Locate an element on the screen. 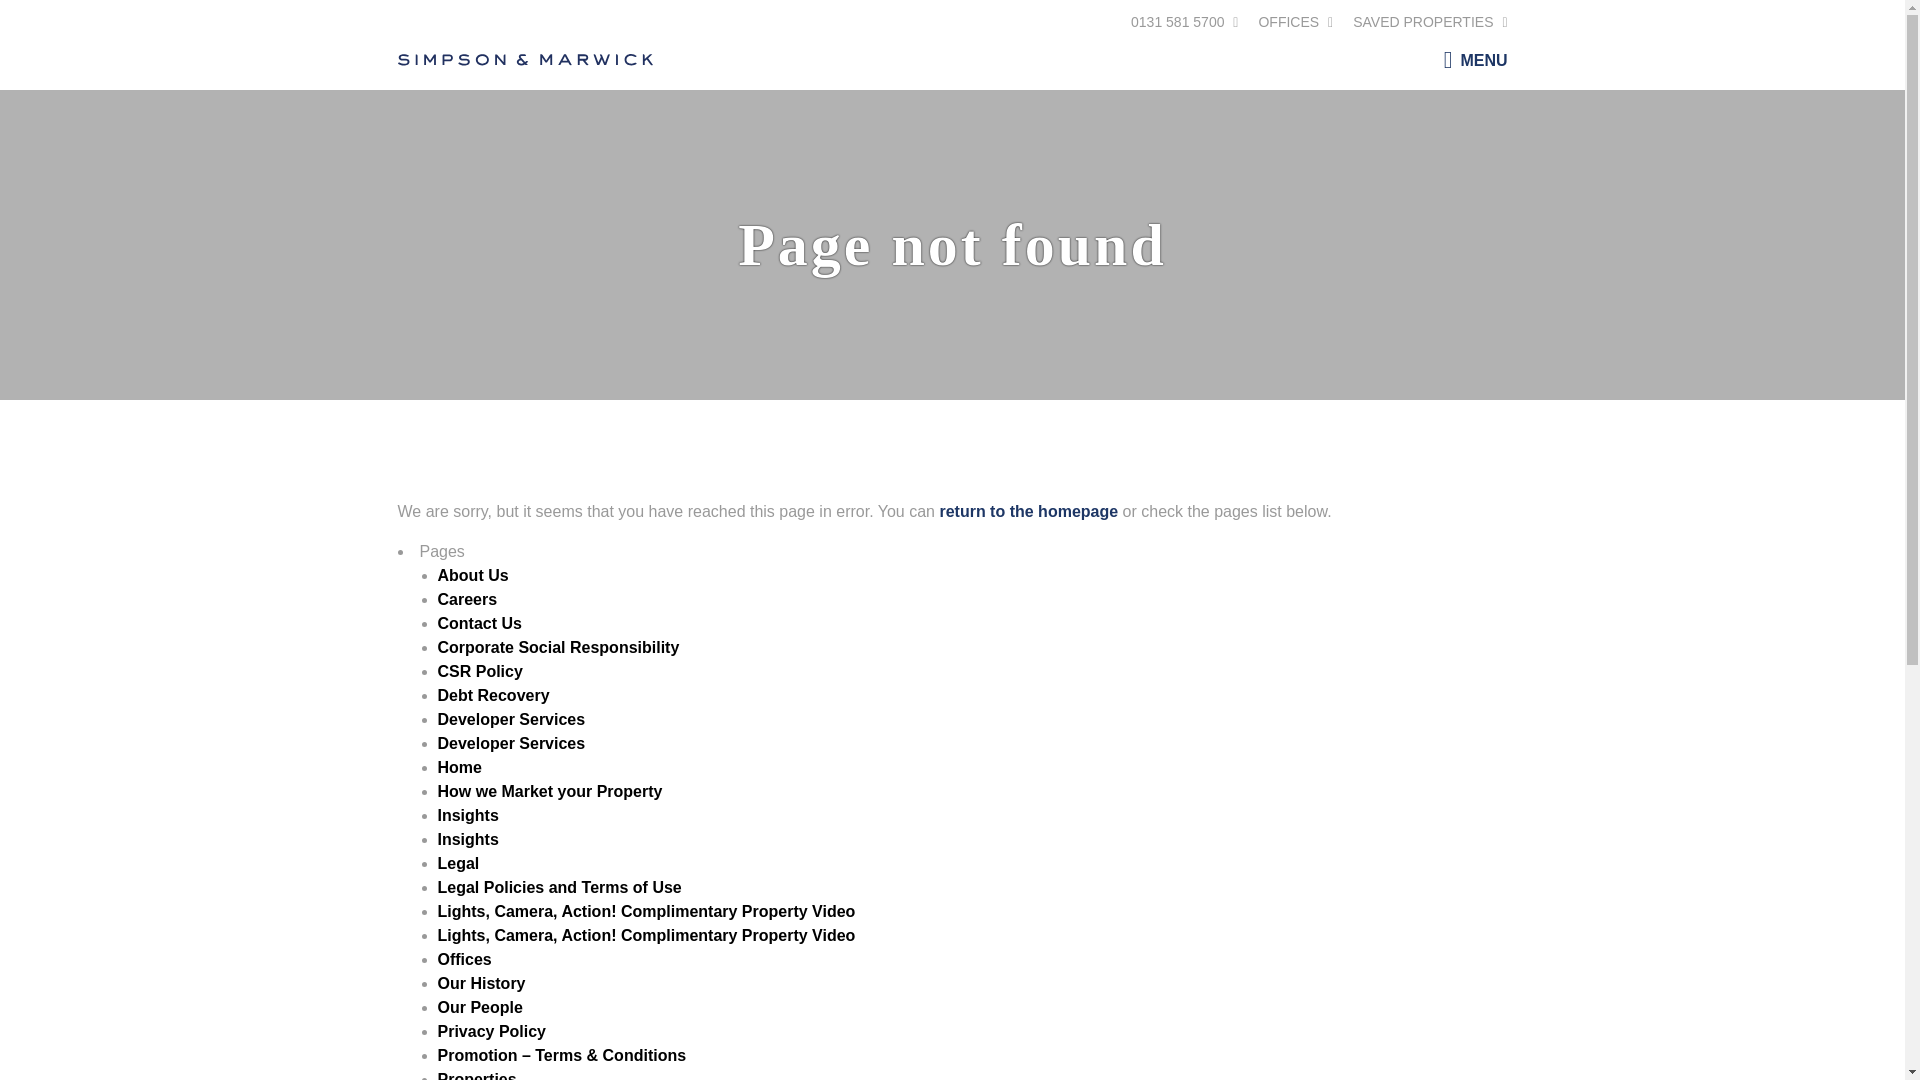 The height and width of the screenshot is (1080, 1920). About Us is located at coordinates (472, 576).